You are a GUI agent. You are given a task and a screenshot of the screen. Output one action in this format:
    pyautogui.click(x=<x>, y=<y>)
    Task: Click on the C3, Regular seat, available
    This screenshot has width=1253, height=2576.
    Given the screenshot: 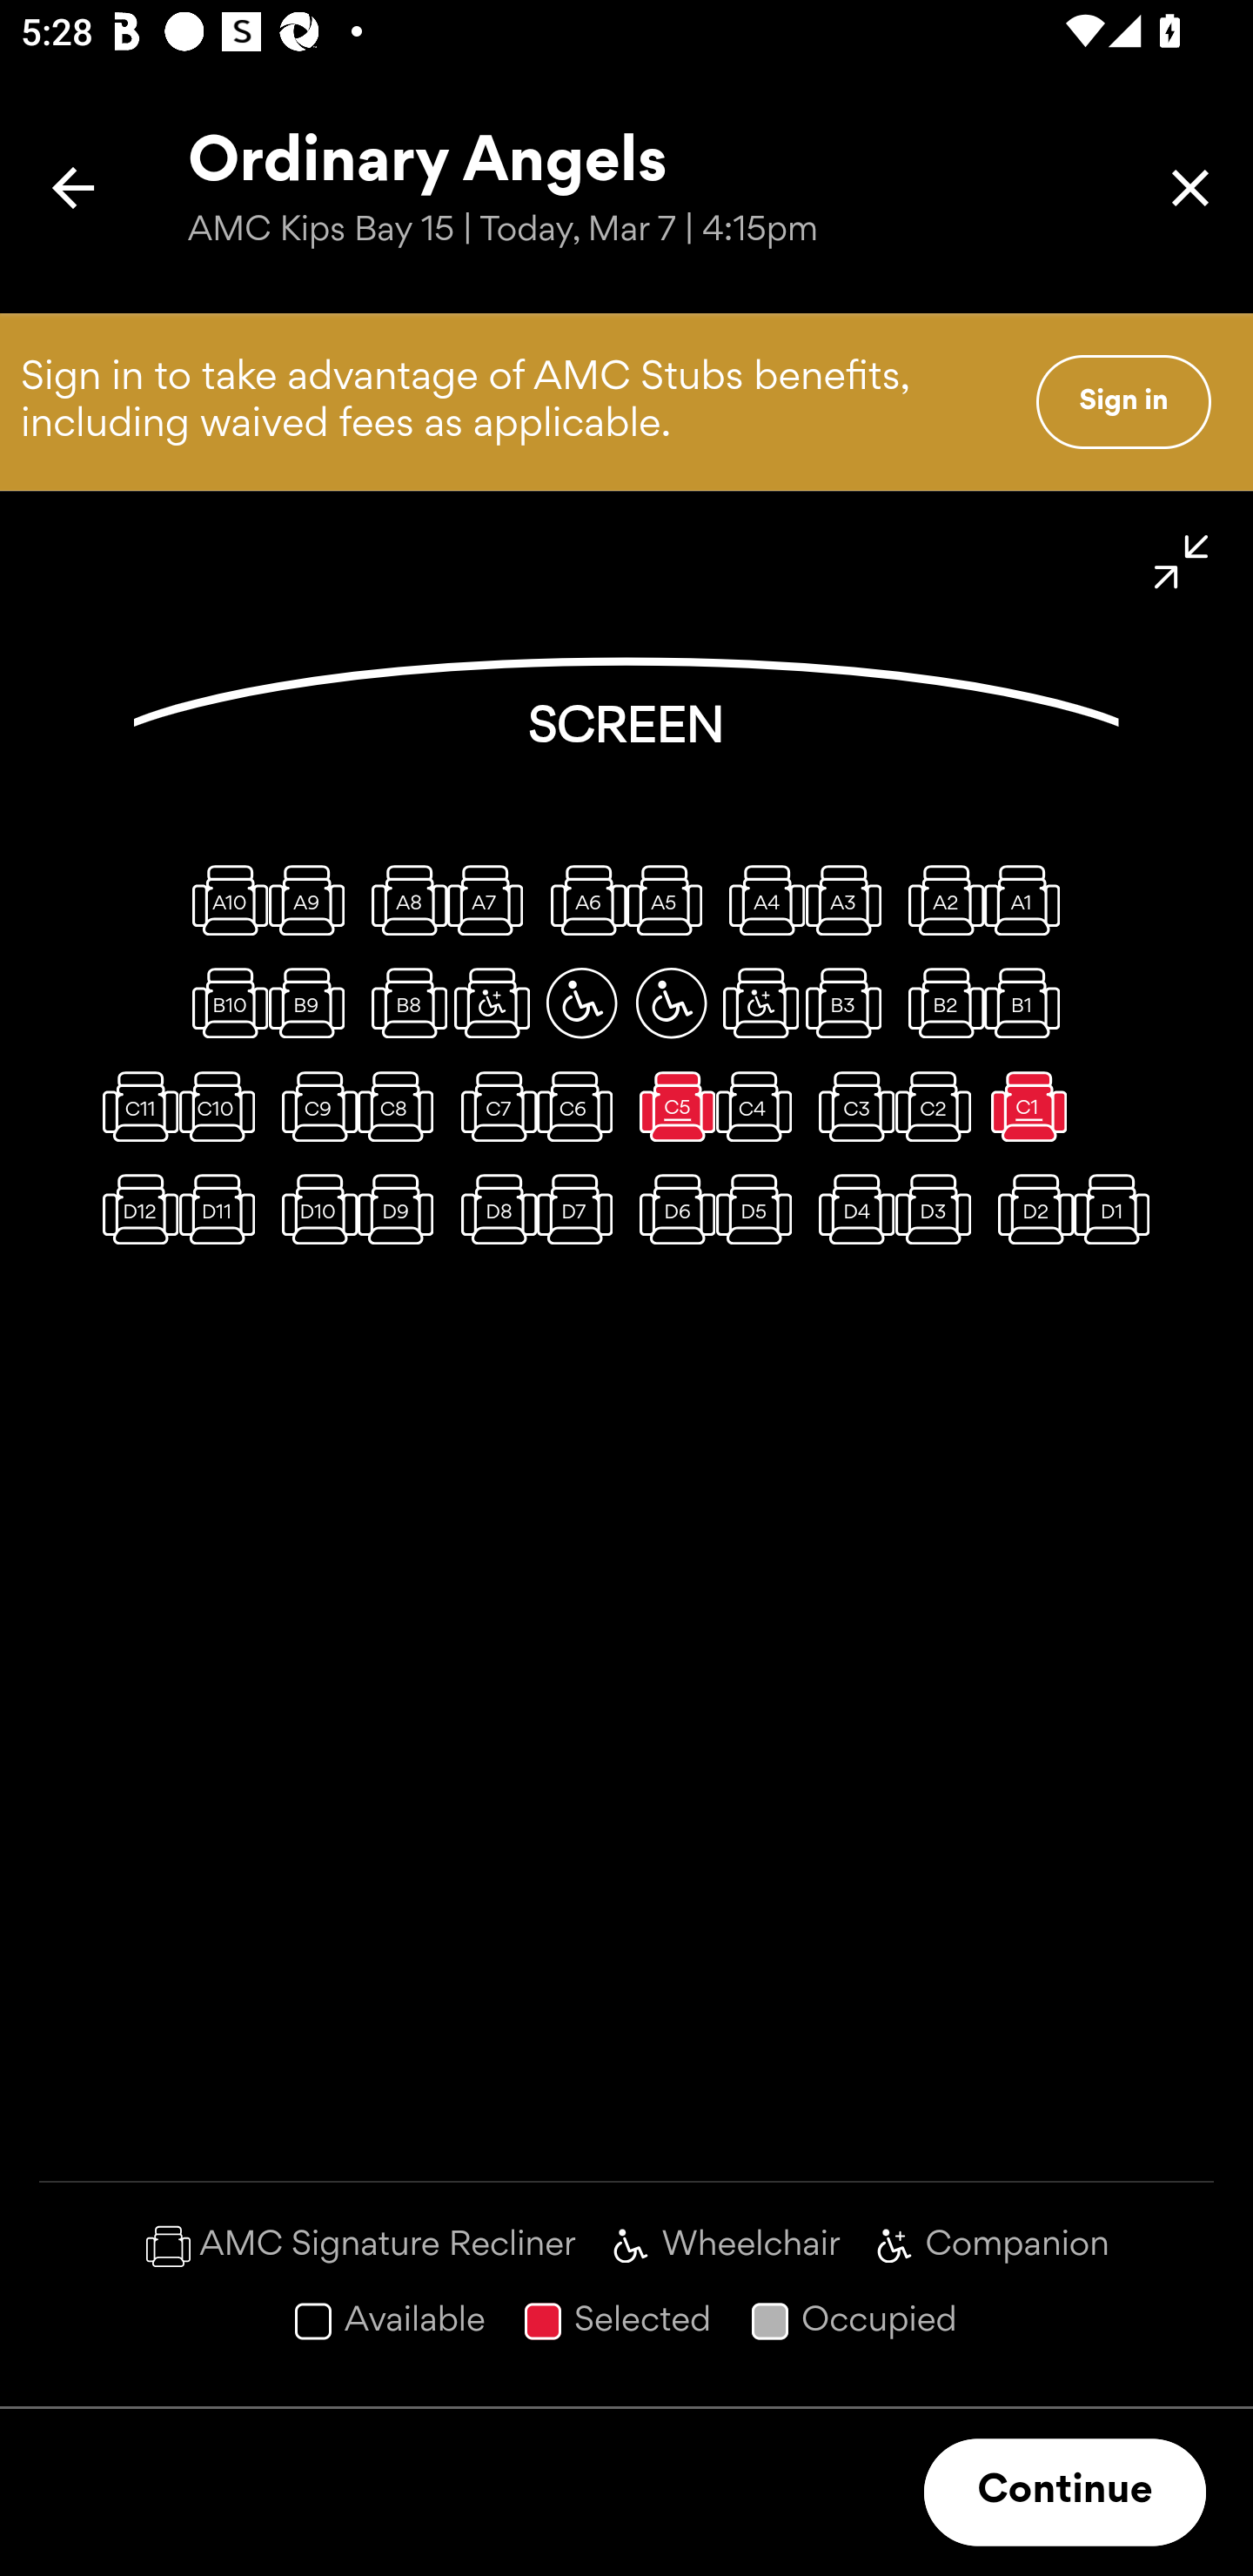 What is the action you would take?
    pyautogui.click(x=850, y=1105)
    